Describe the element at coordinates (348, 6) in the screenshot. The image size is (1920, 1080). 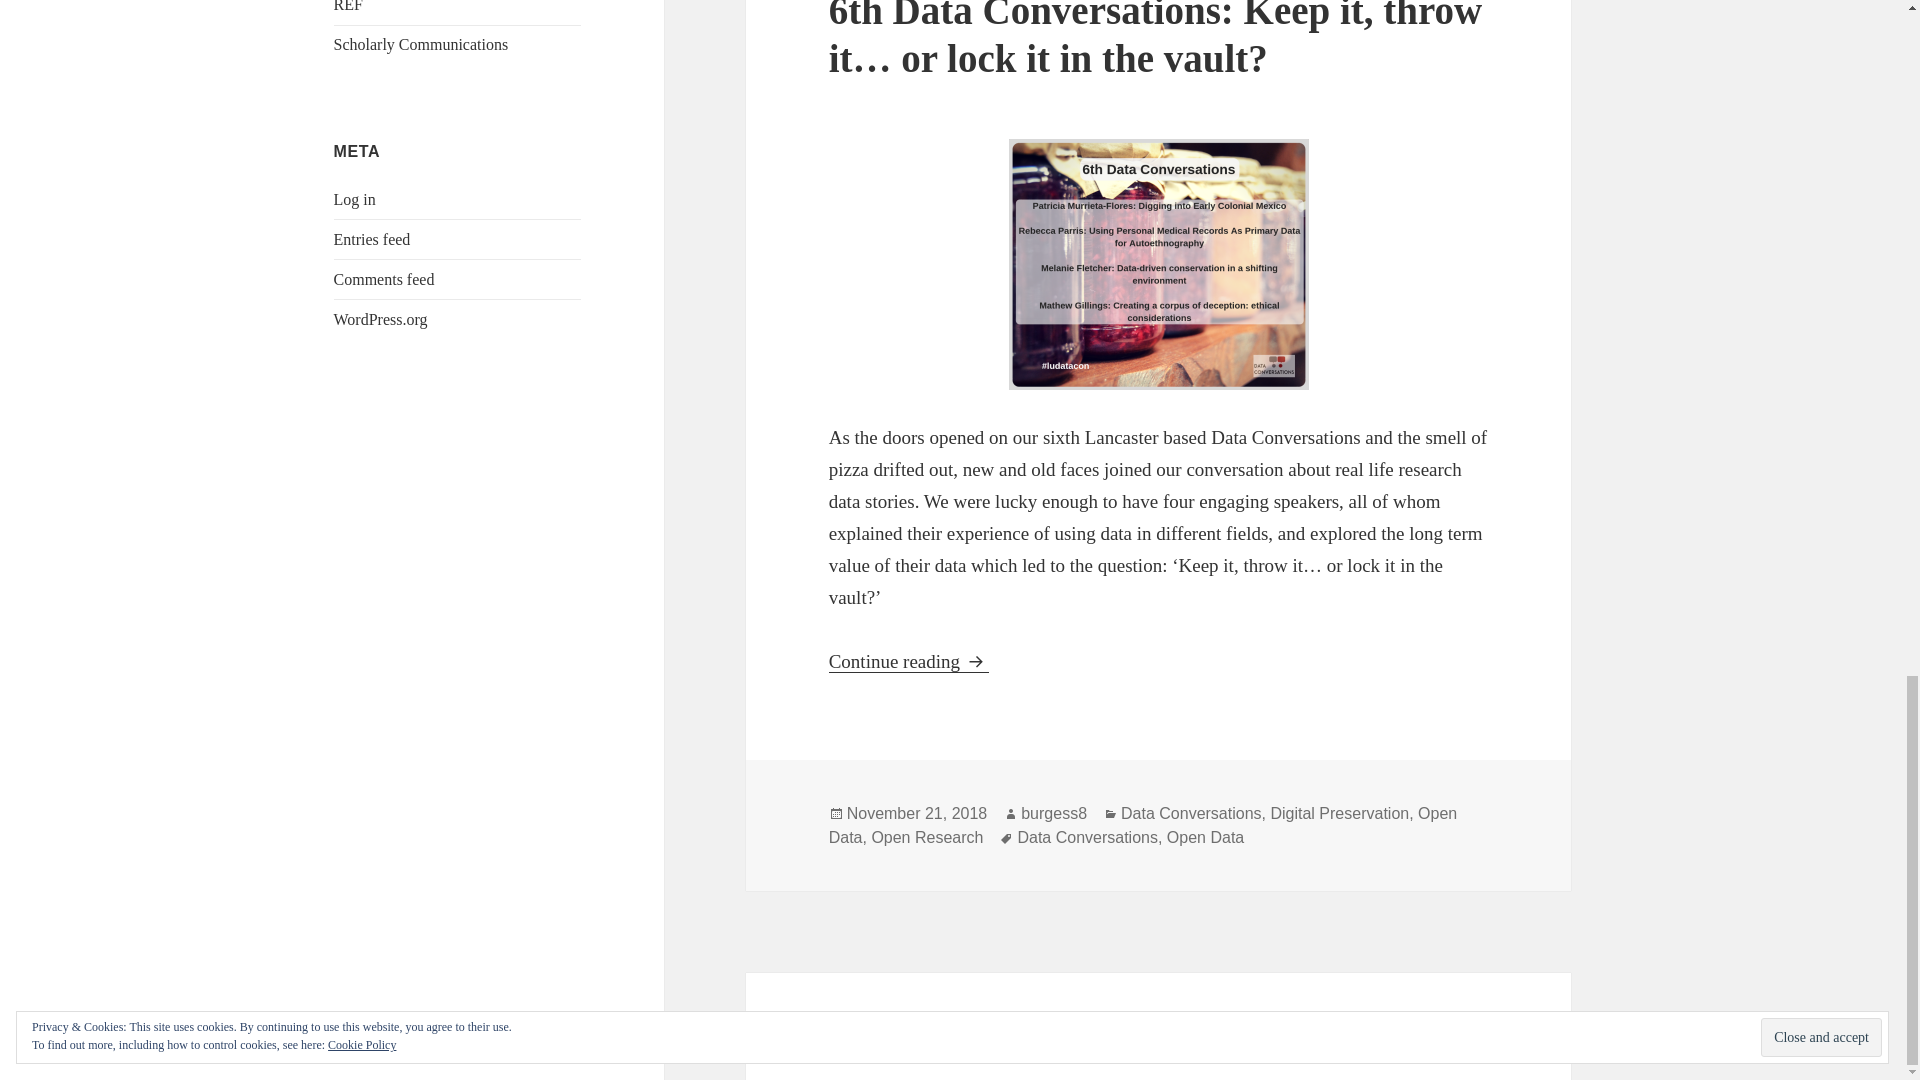
I see `REF` at that location.